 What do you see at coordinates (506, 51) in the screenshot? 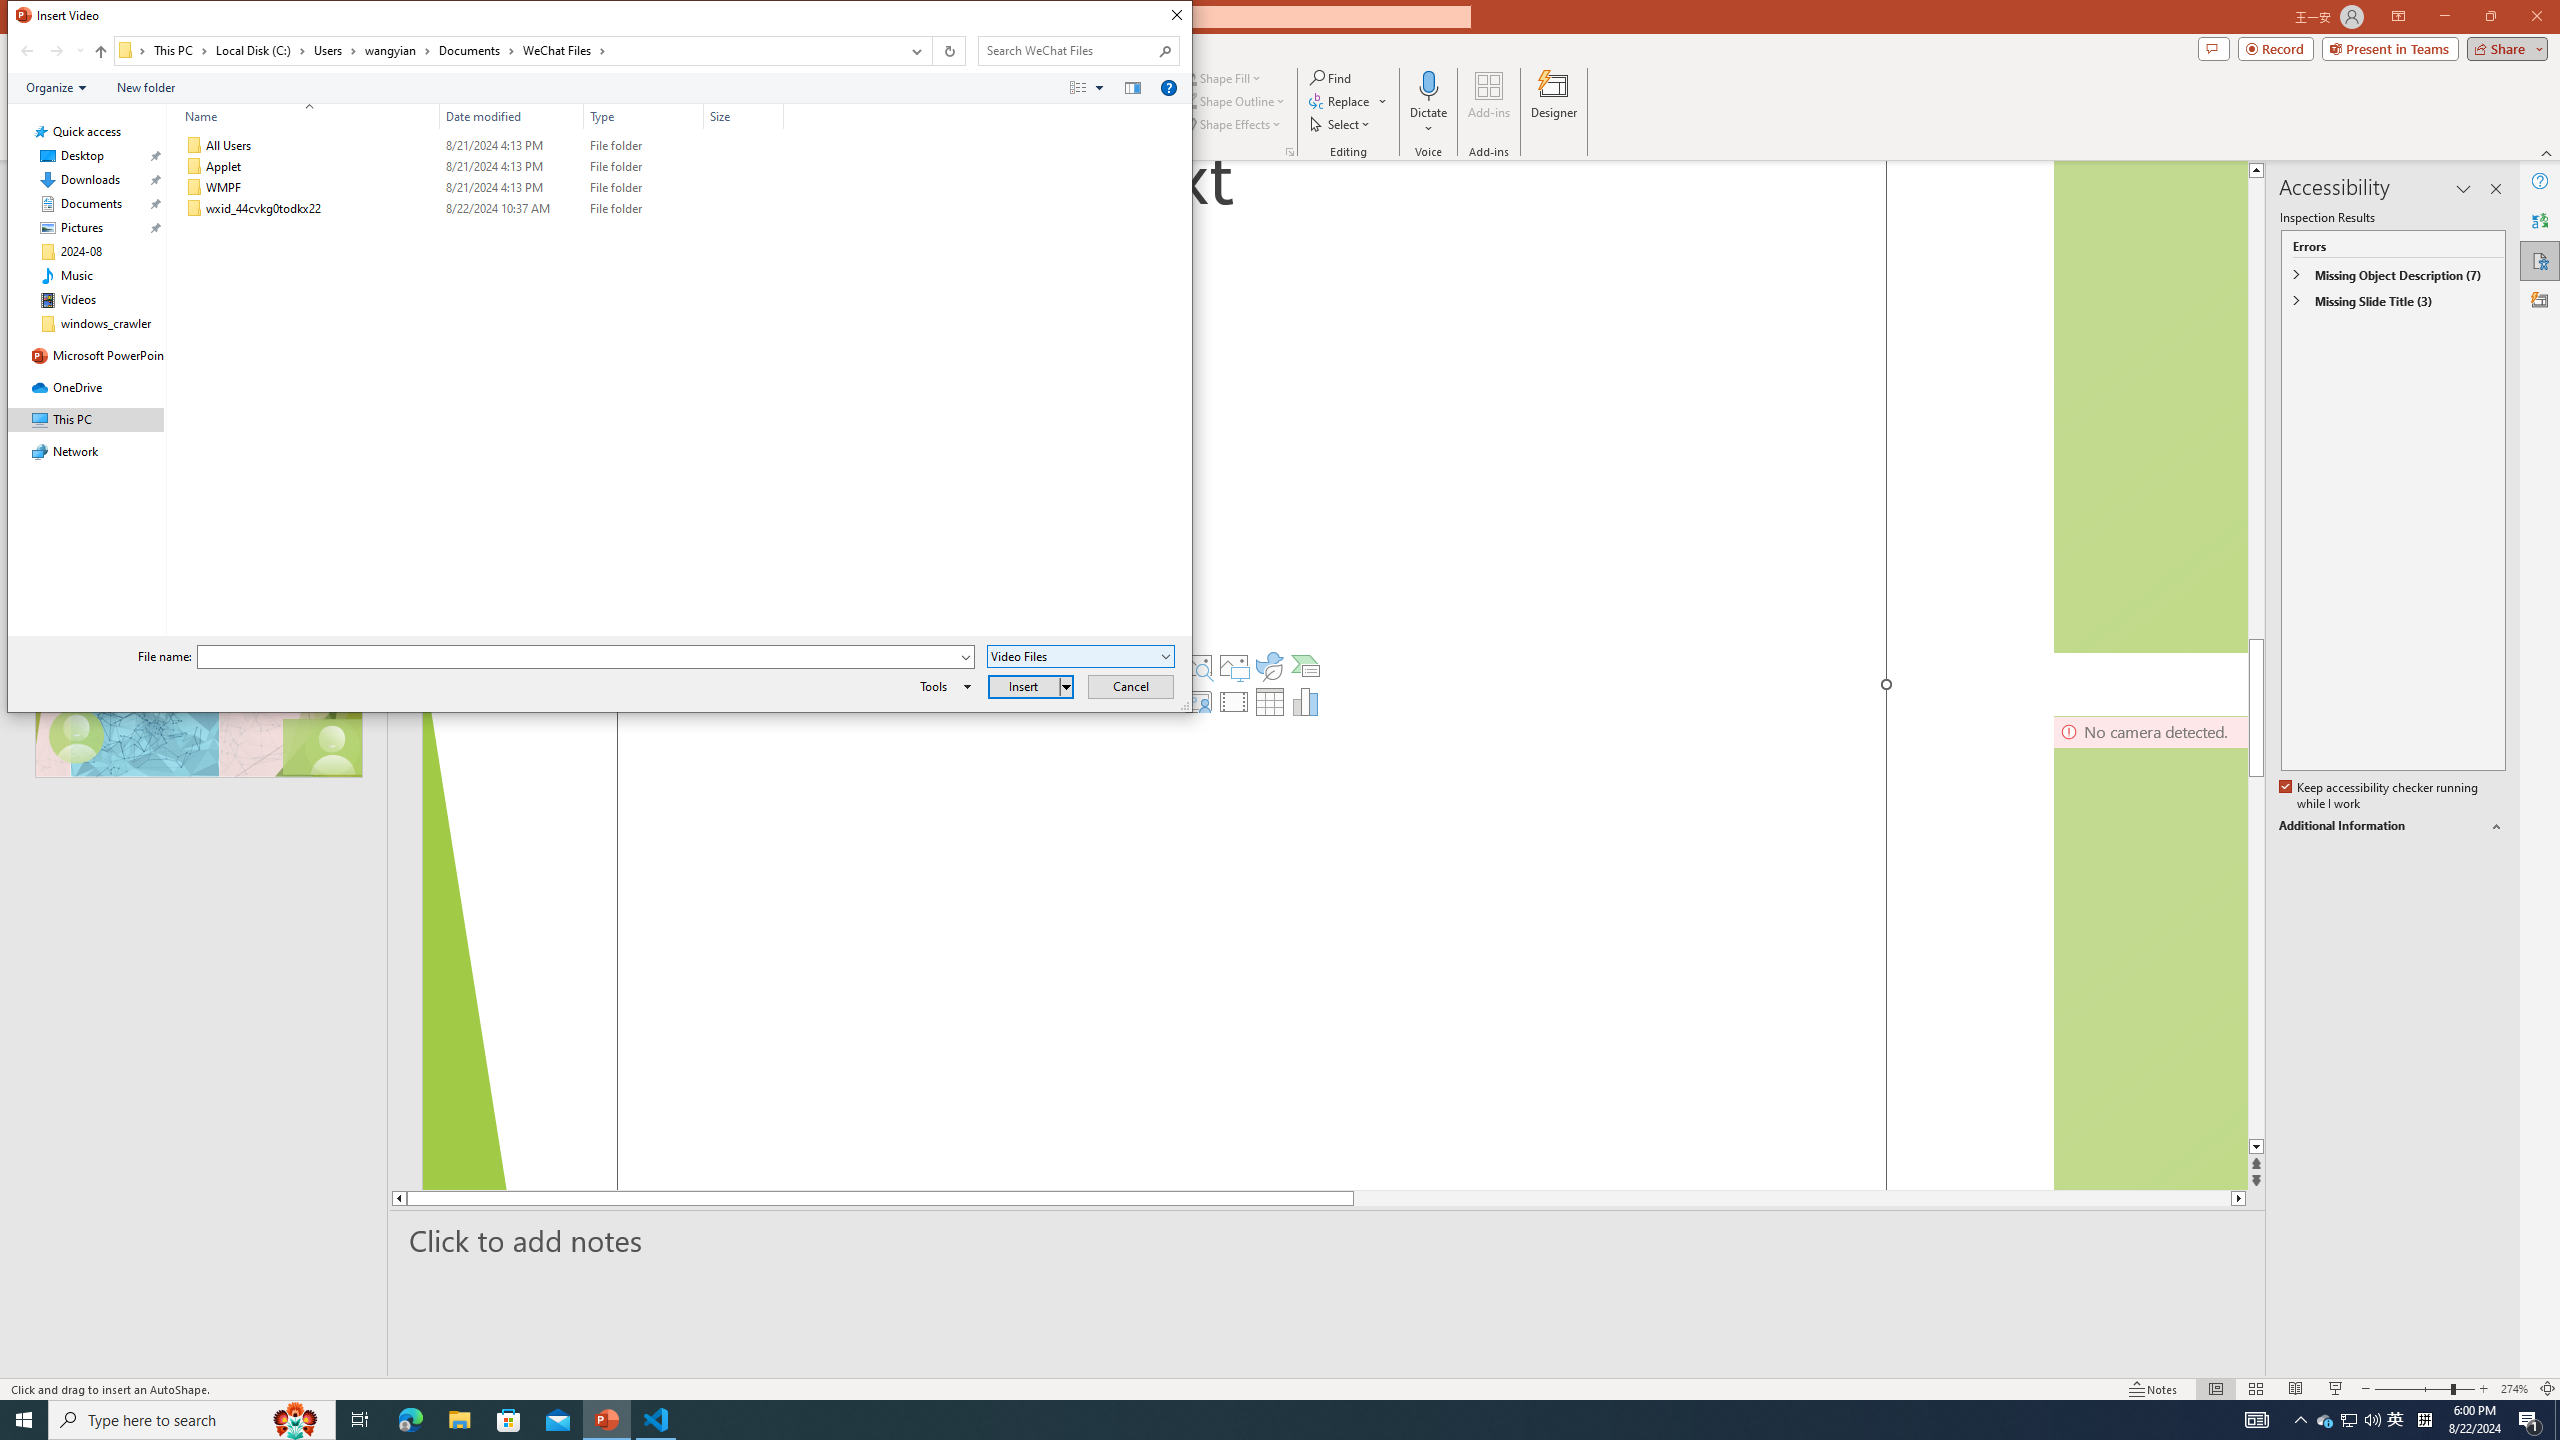
I see `Address: C:\Users\wangyian\Documents\WeChat Files` at bounding box center [506, 51].